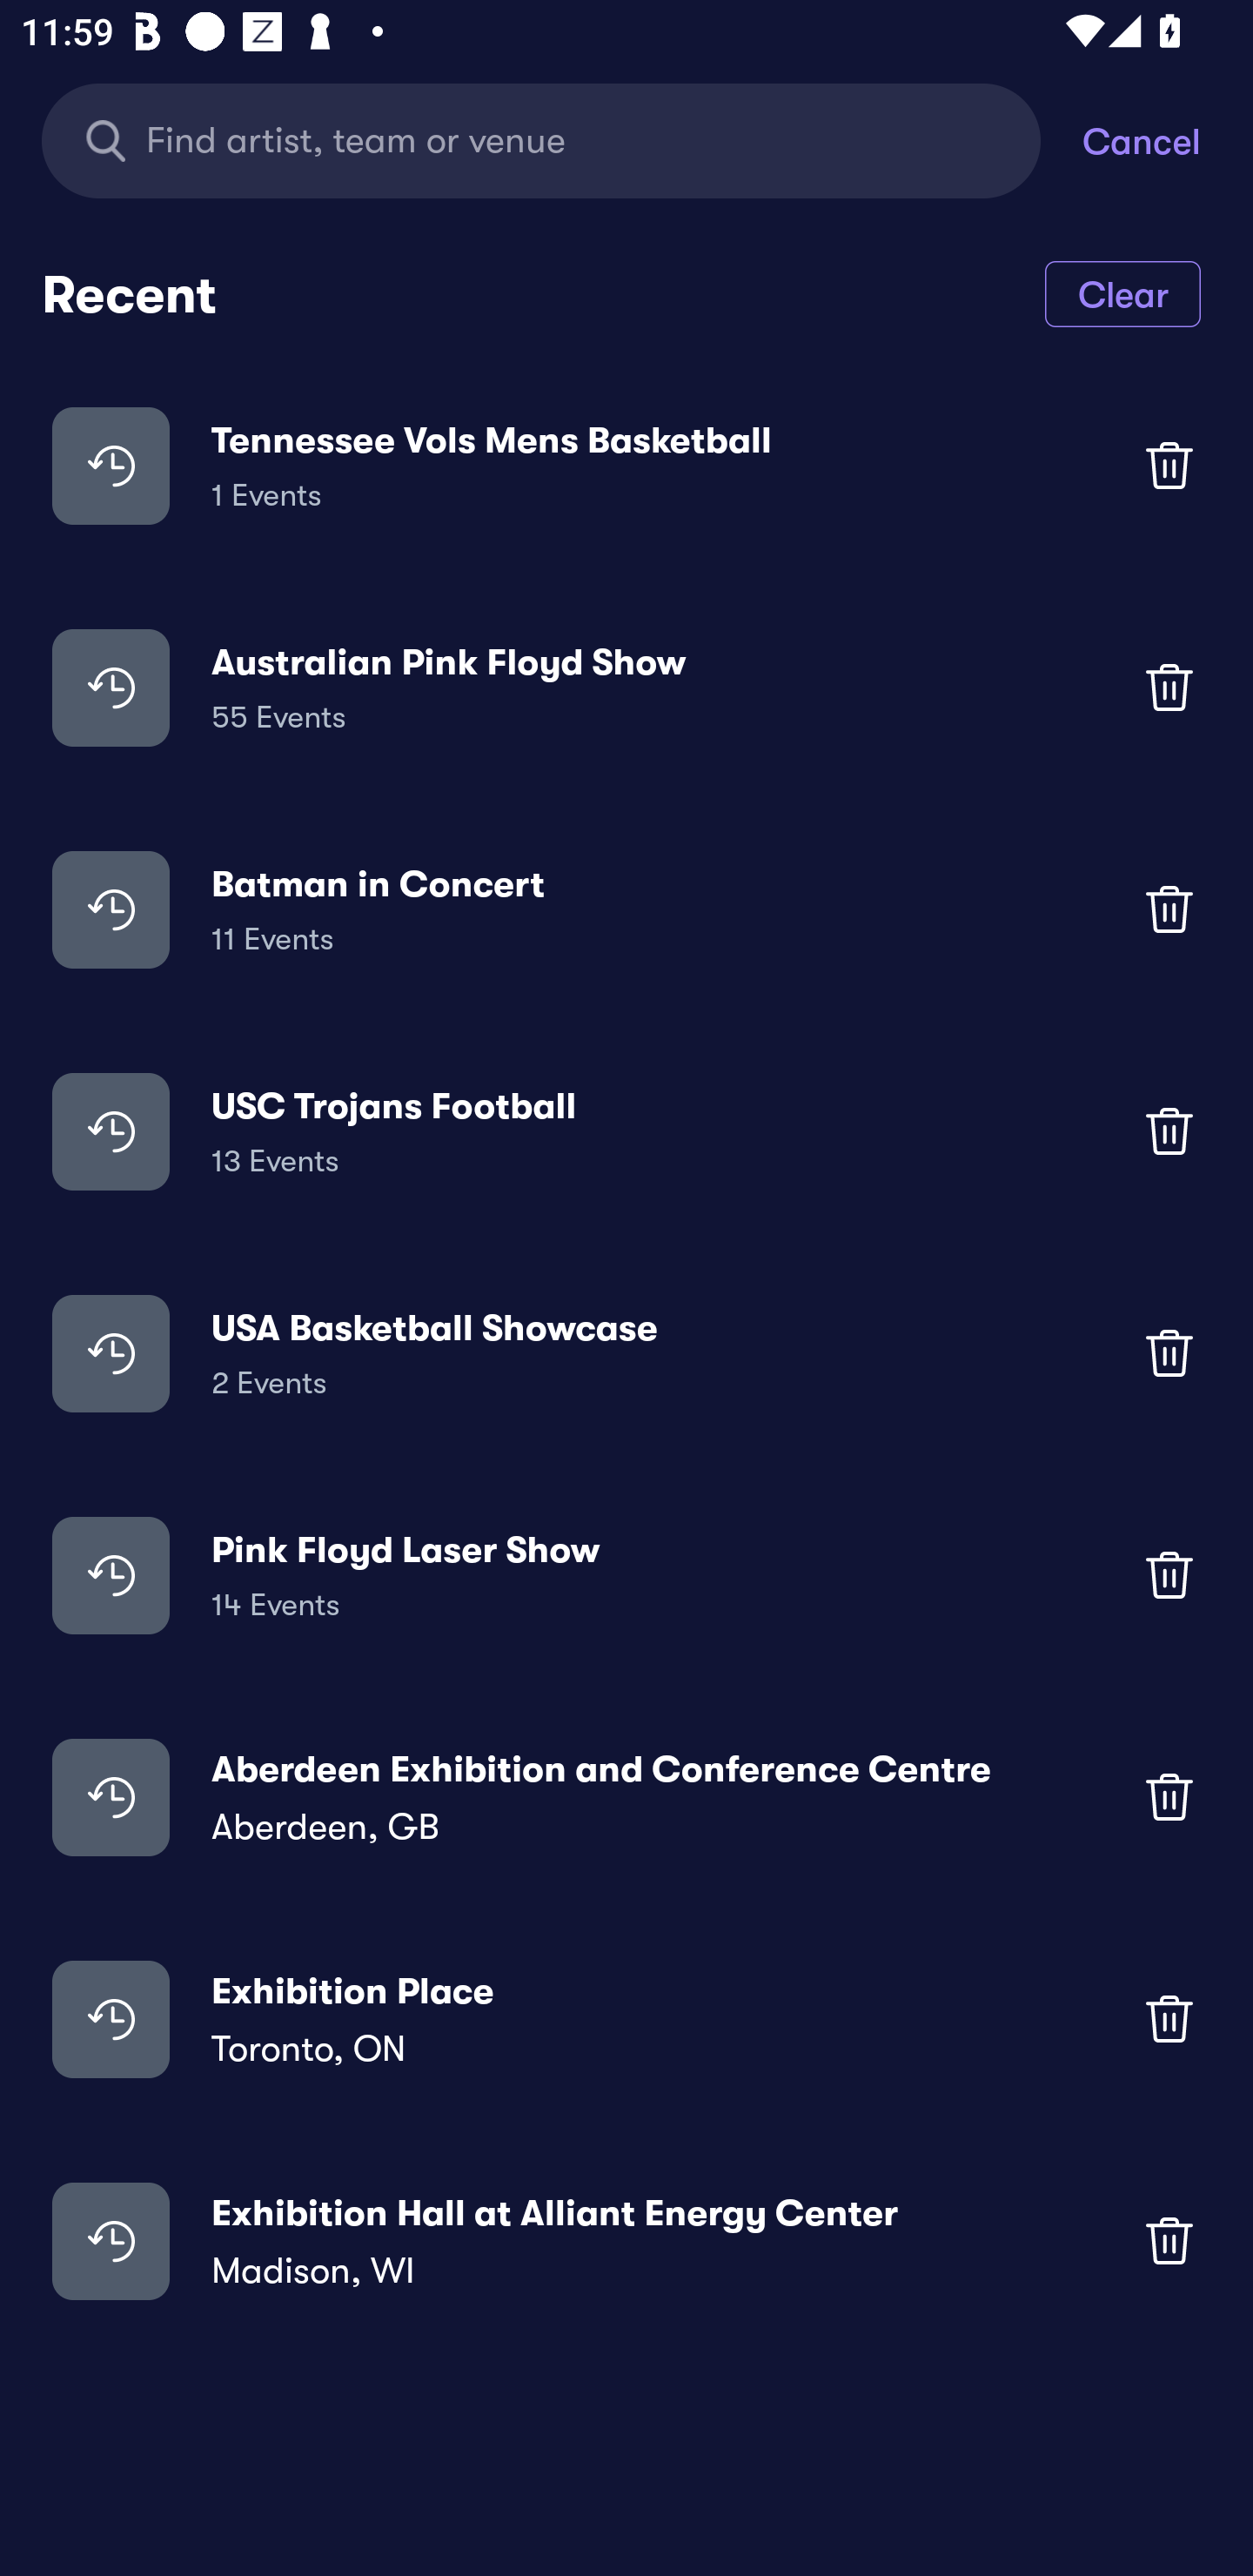 The width and height of the screenshot is (1253, 2576). What do you see at coordinates (626, 1131) in the screenshot?
I see `USC Trojans Football 13 Events` at bounding box center [626, 1131].